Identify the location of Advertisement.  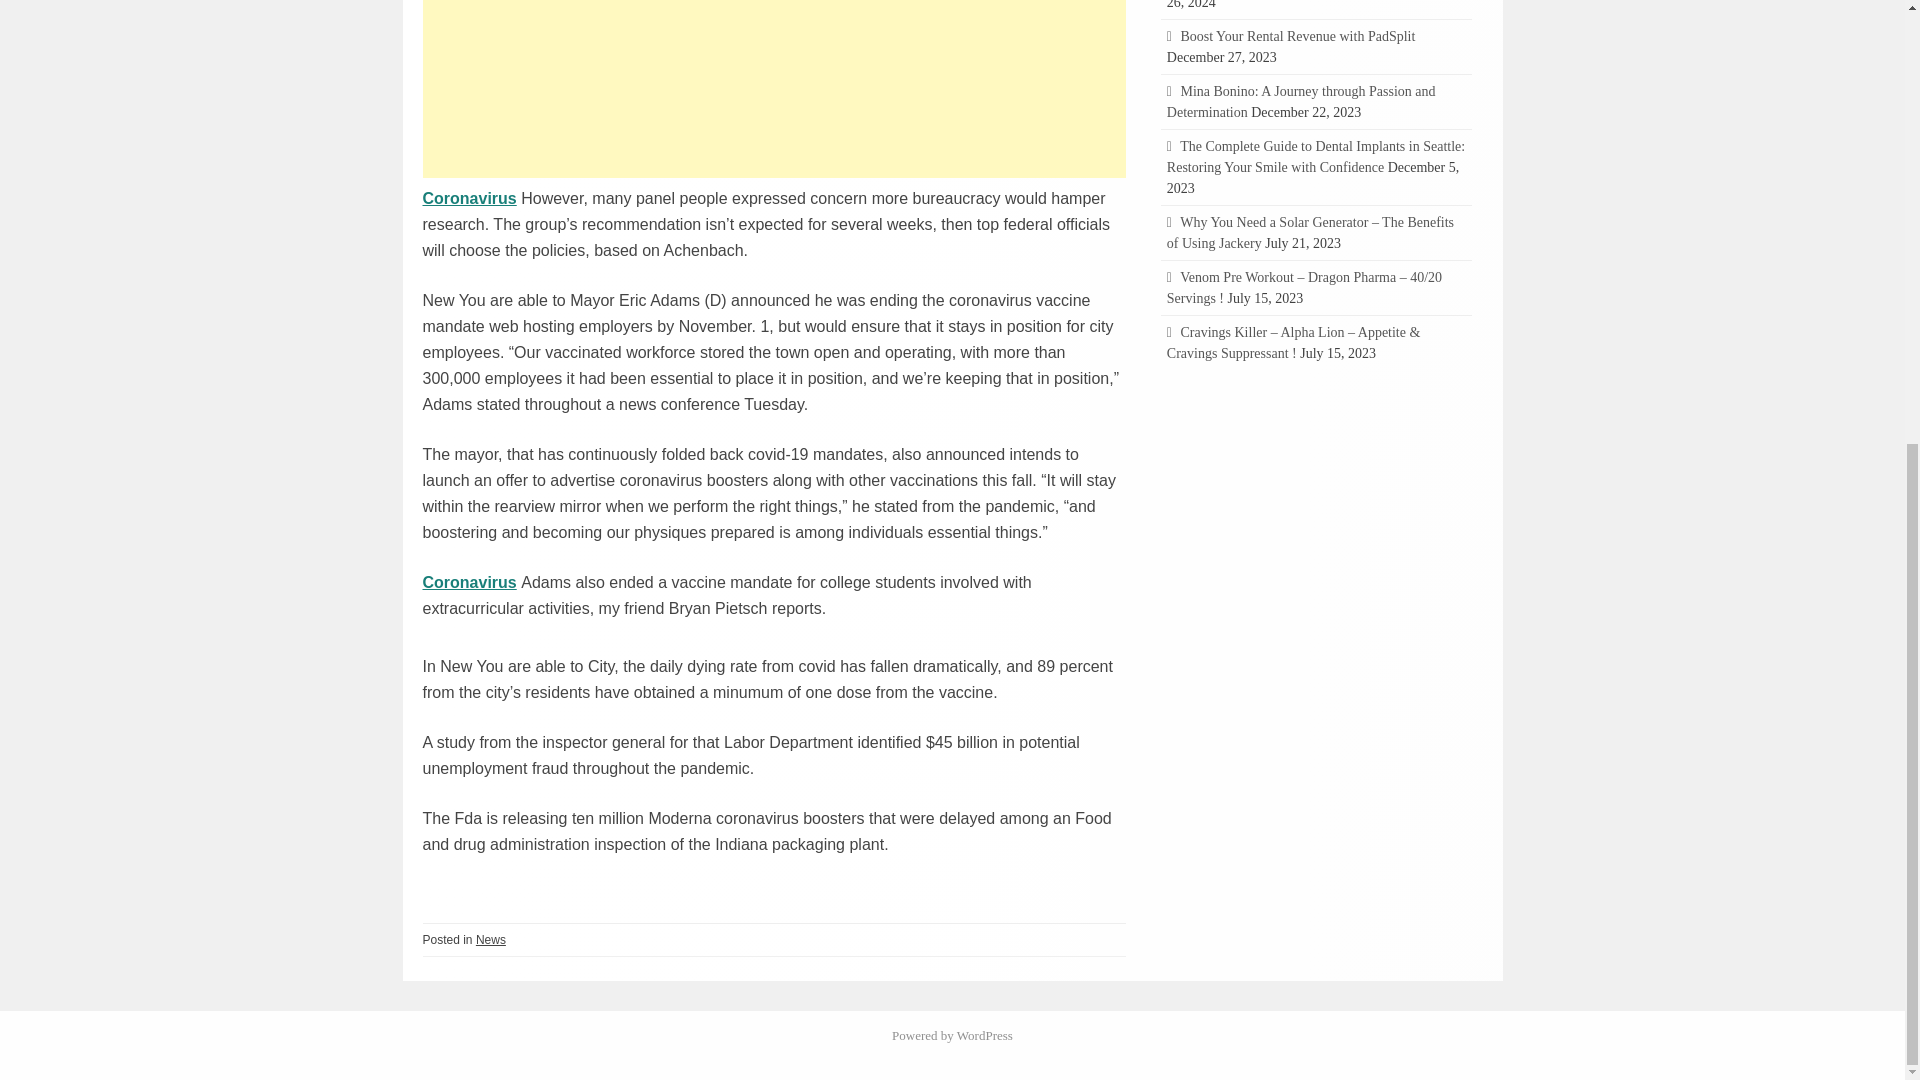
(774, 88).